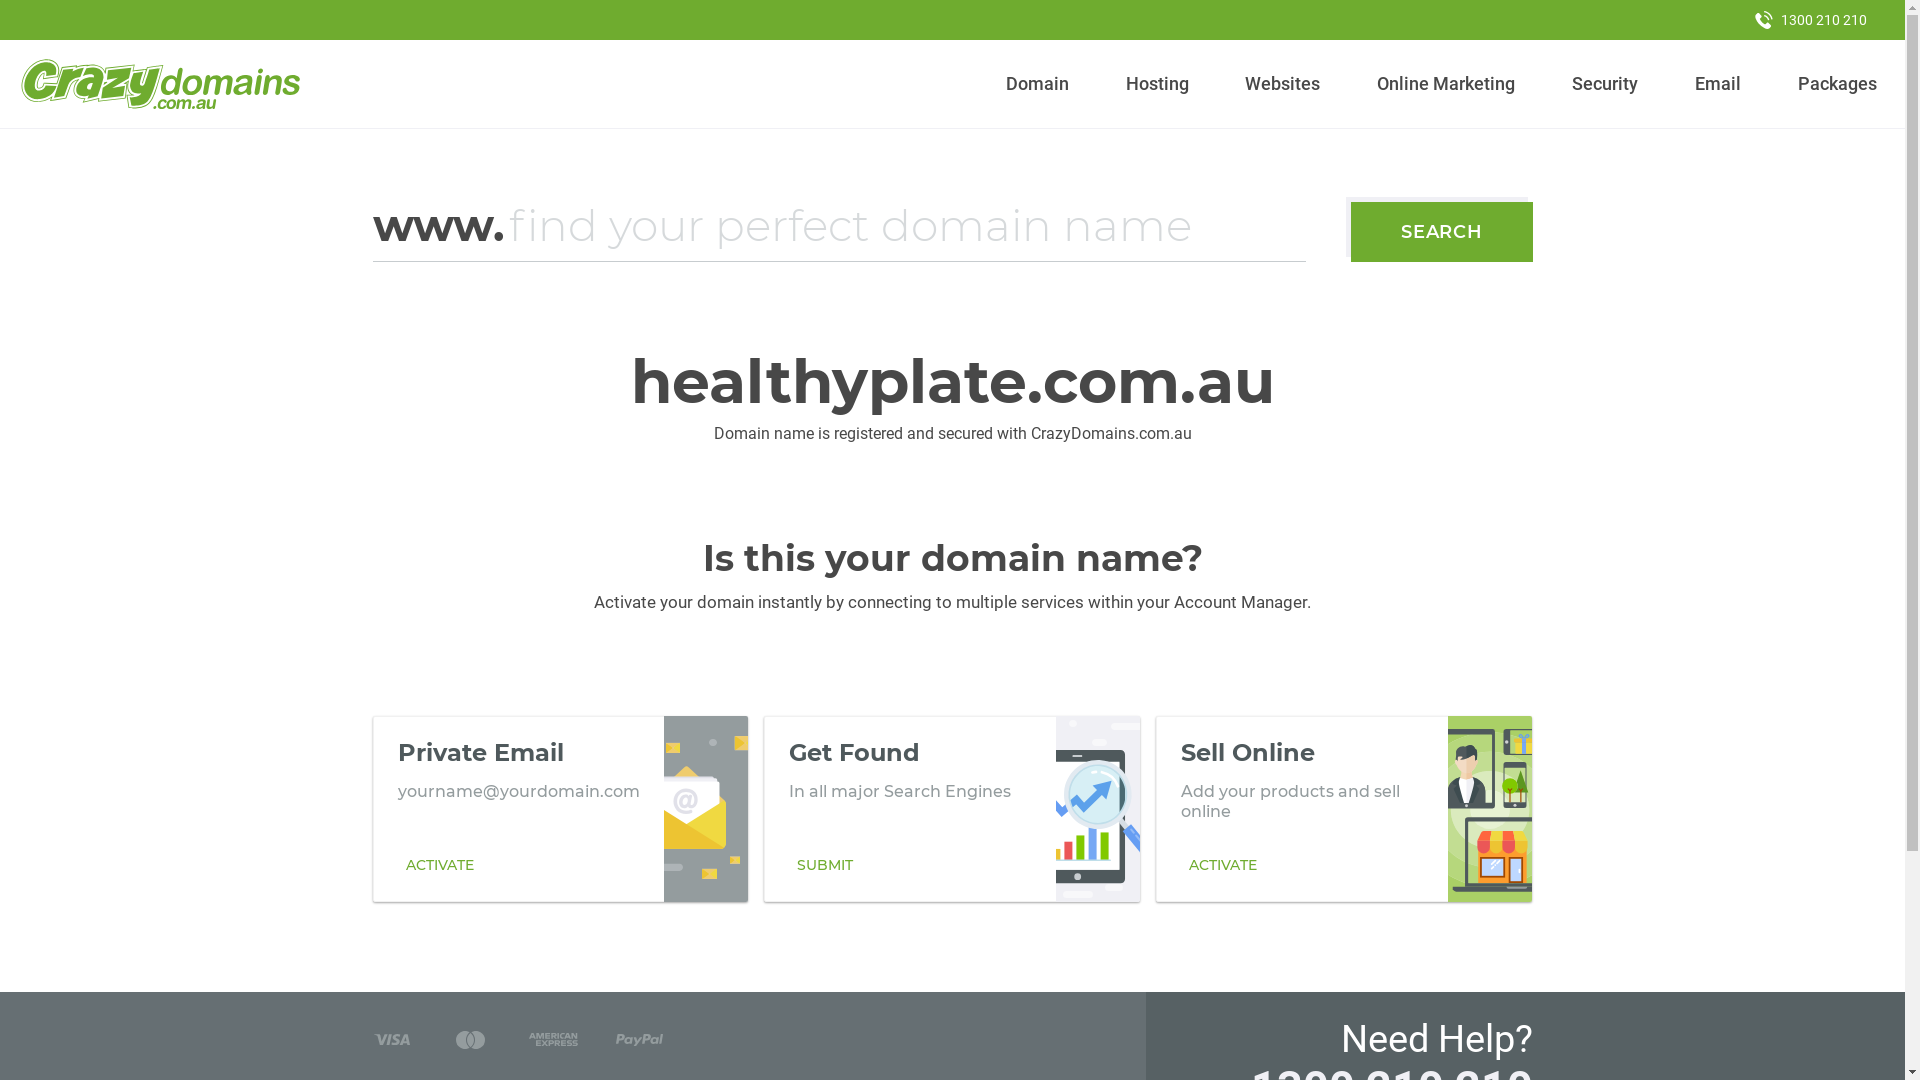 The width and height of the screenshot is (1920, 1080). What do you see at coordinates (1811, 20) in the screenshot?
I see `1300 210 210` at bounding box center [1811, 20].